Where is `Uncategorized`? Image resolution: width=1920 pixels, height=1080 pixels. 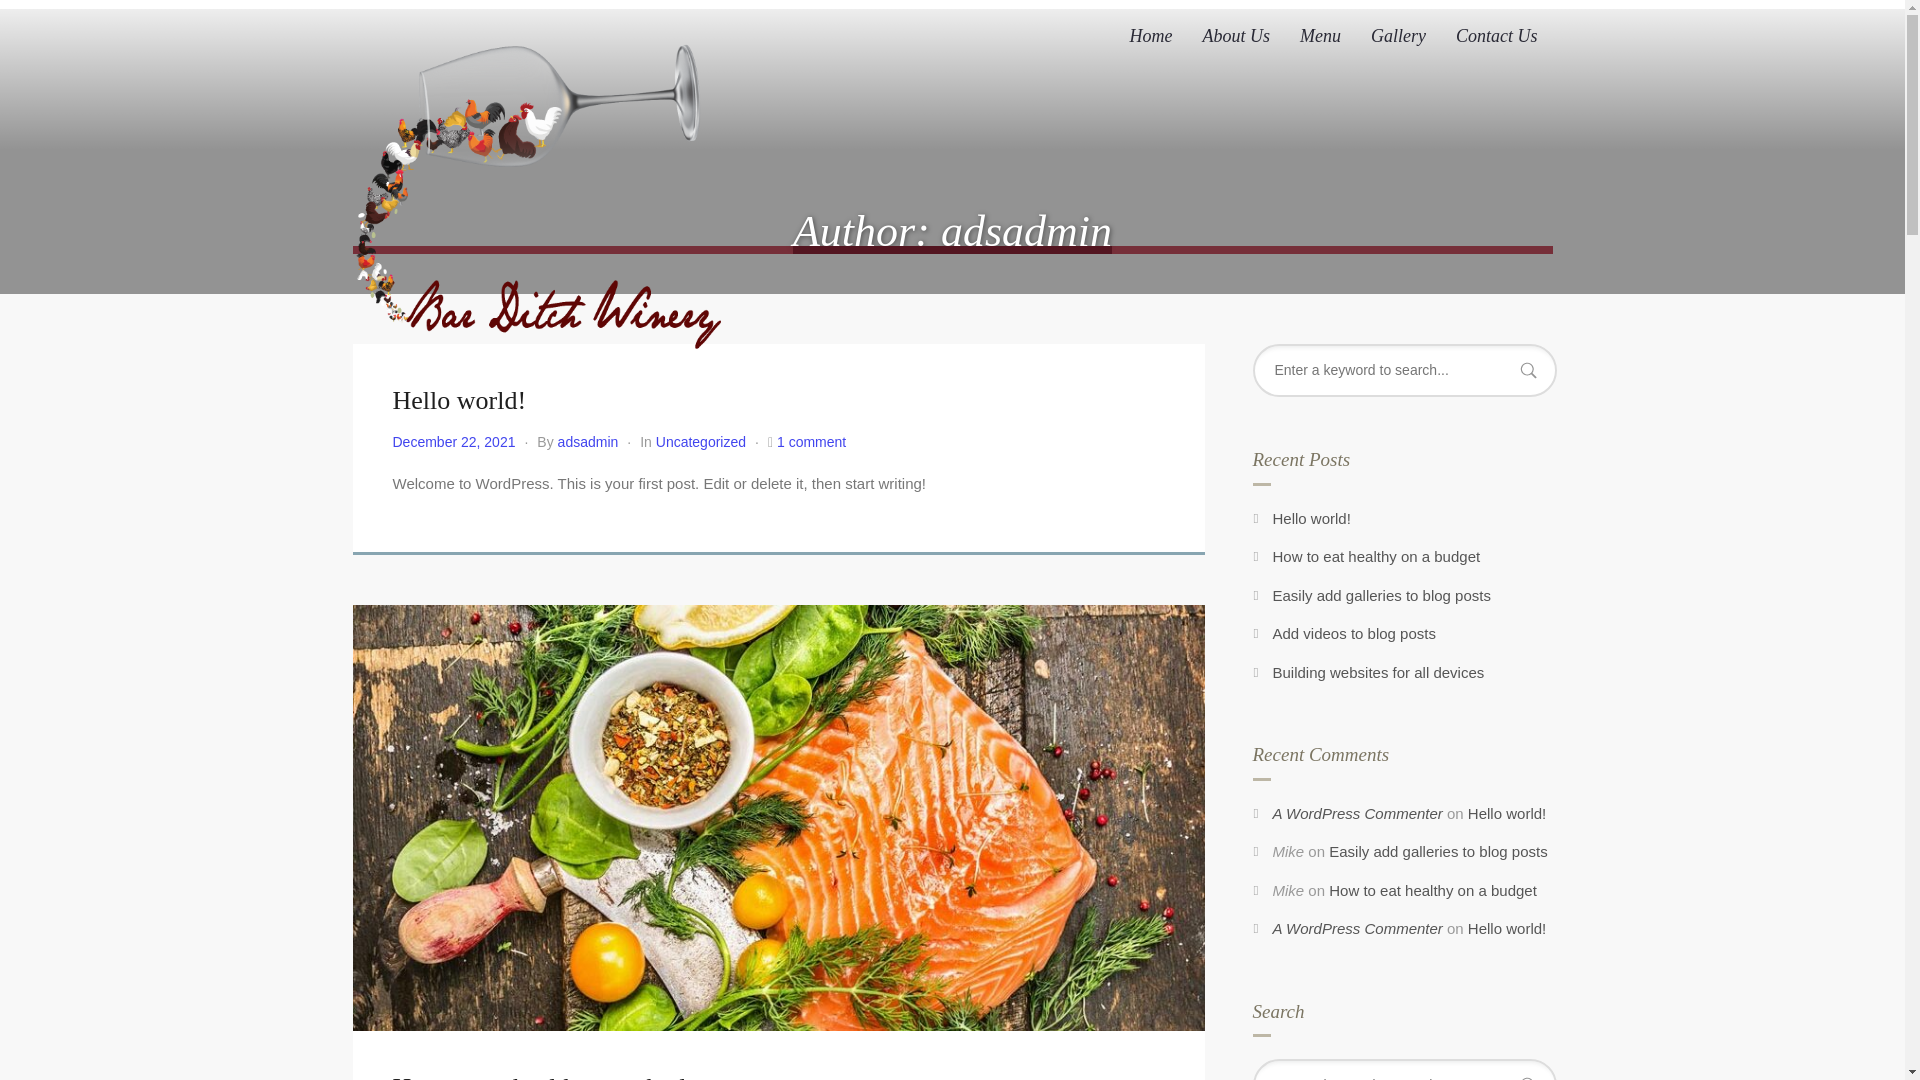
Uncategorized is located at coordinates (701, 442).